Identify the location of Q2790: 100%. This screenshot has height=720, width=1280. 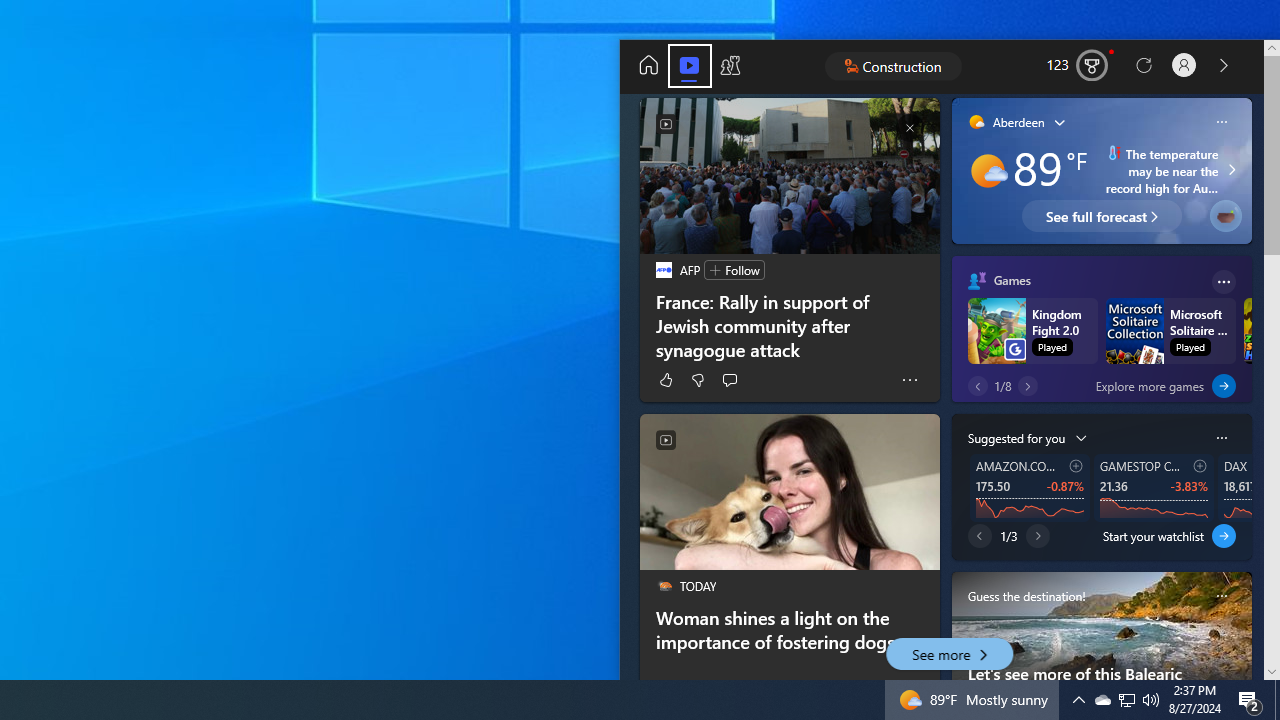
(1151, 700).